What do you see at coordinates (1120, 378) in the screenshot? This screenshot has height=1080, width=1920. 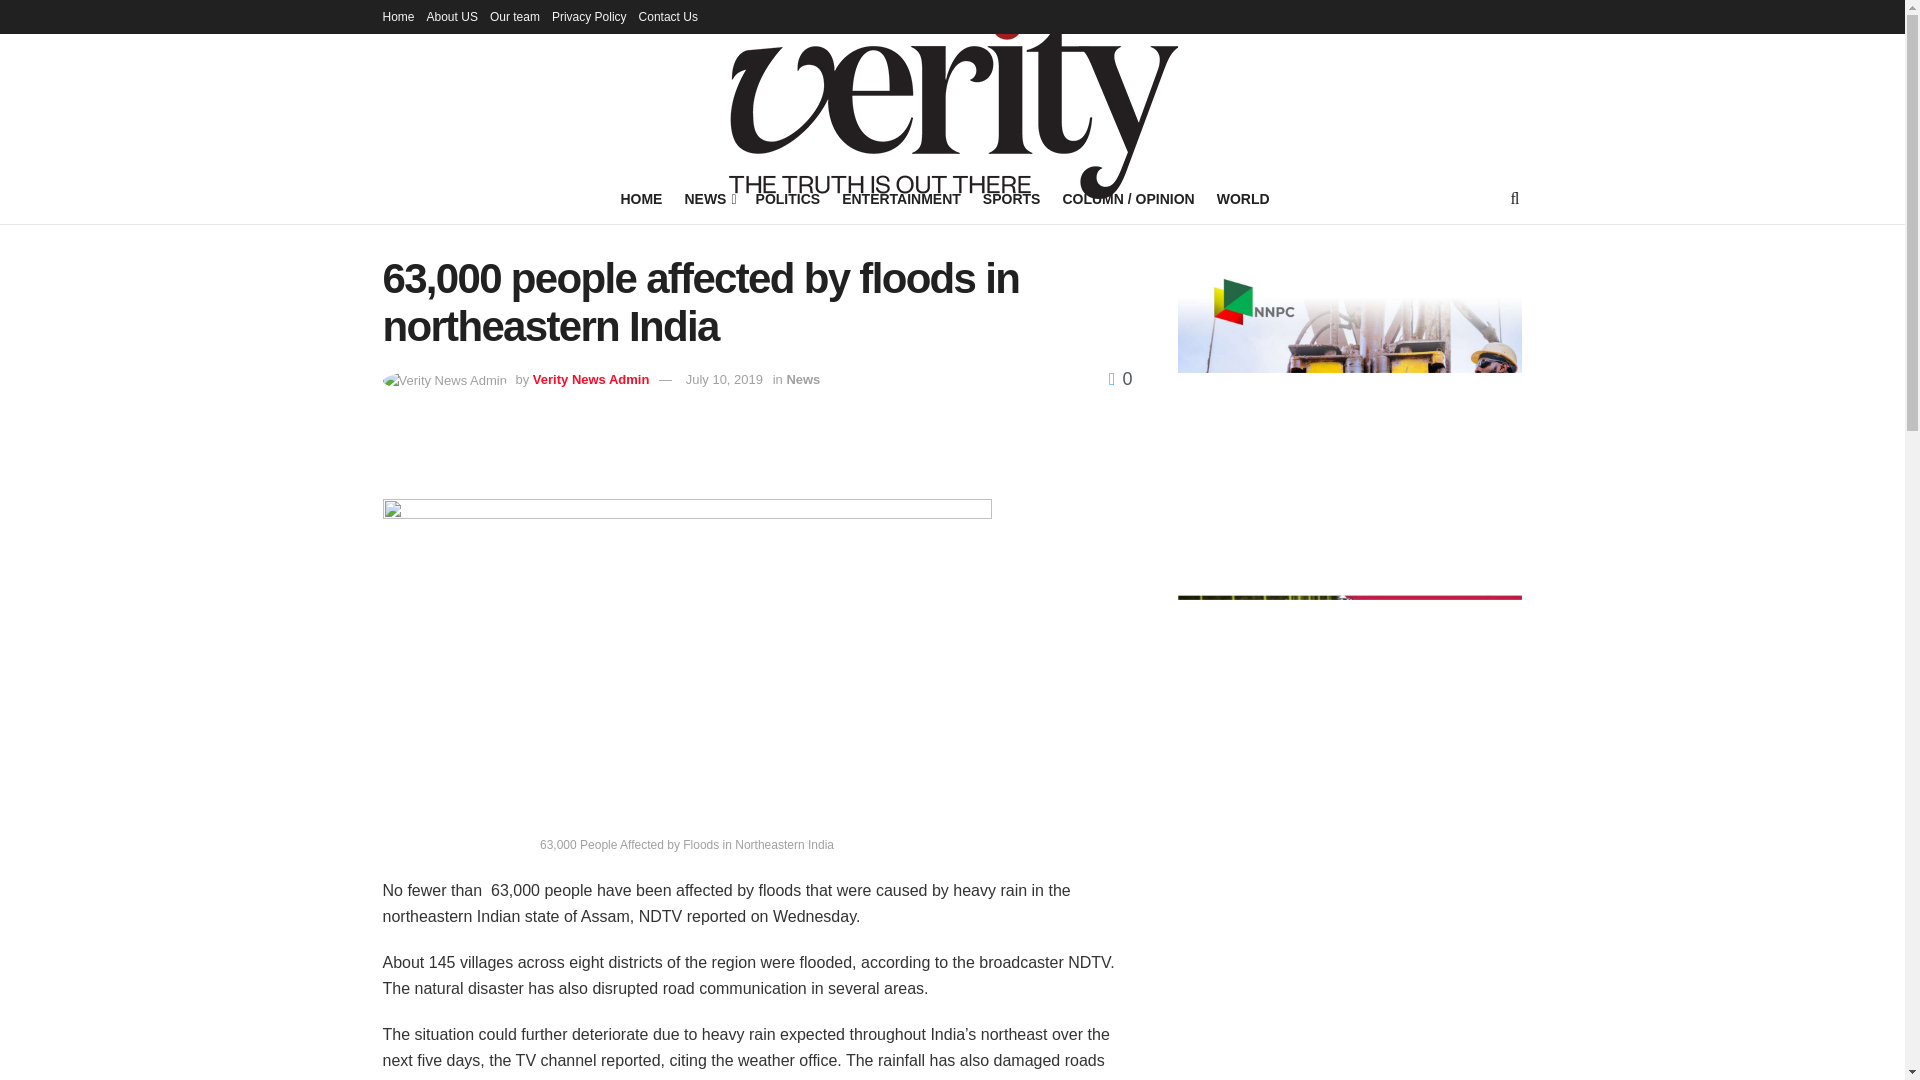 I see `0` at bounding box center [1120, 378].